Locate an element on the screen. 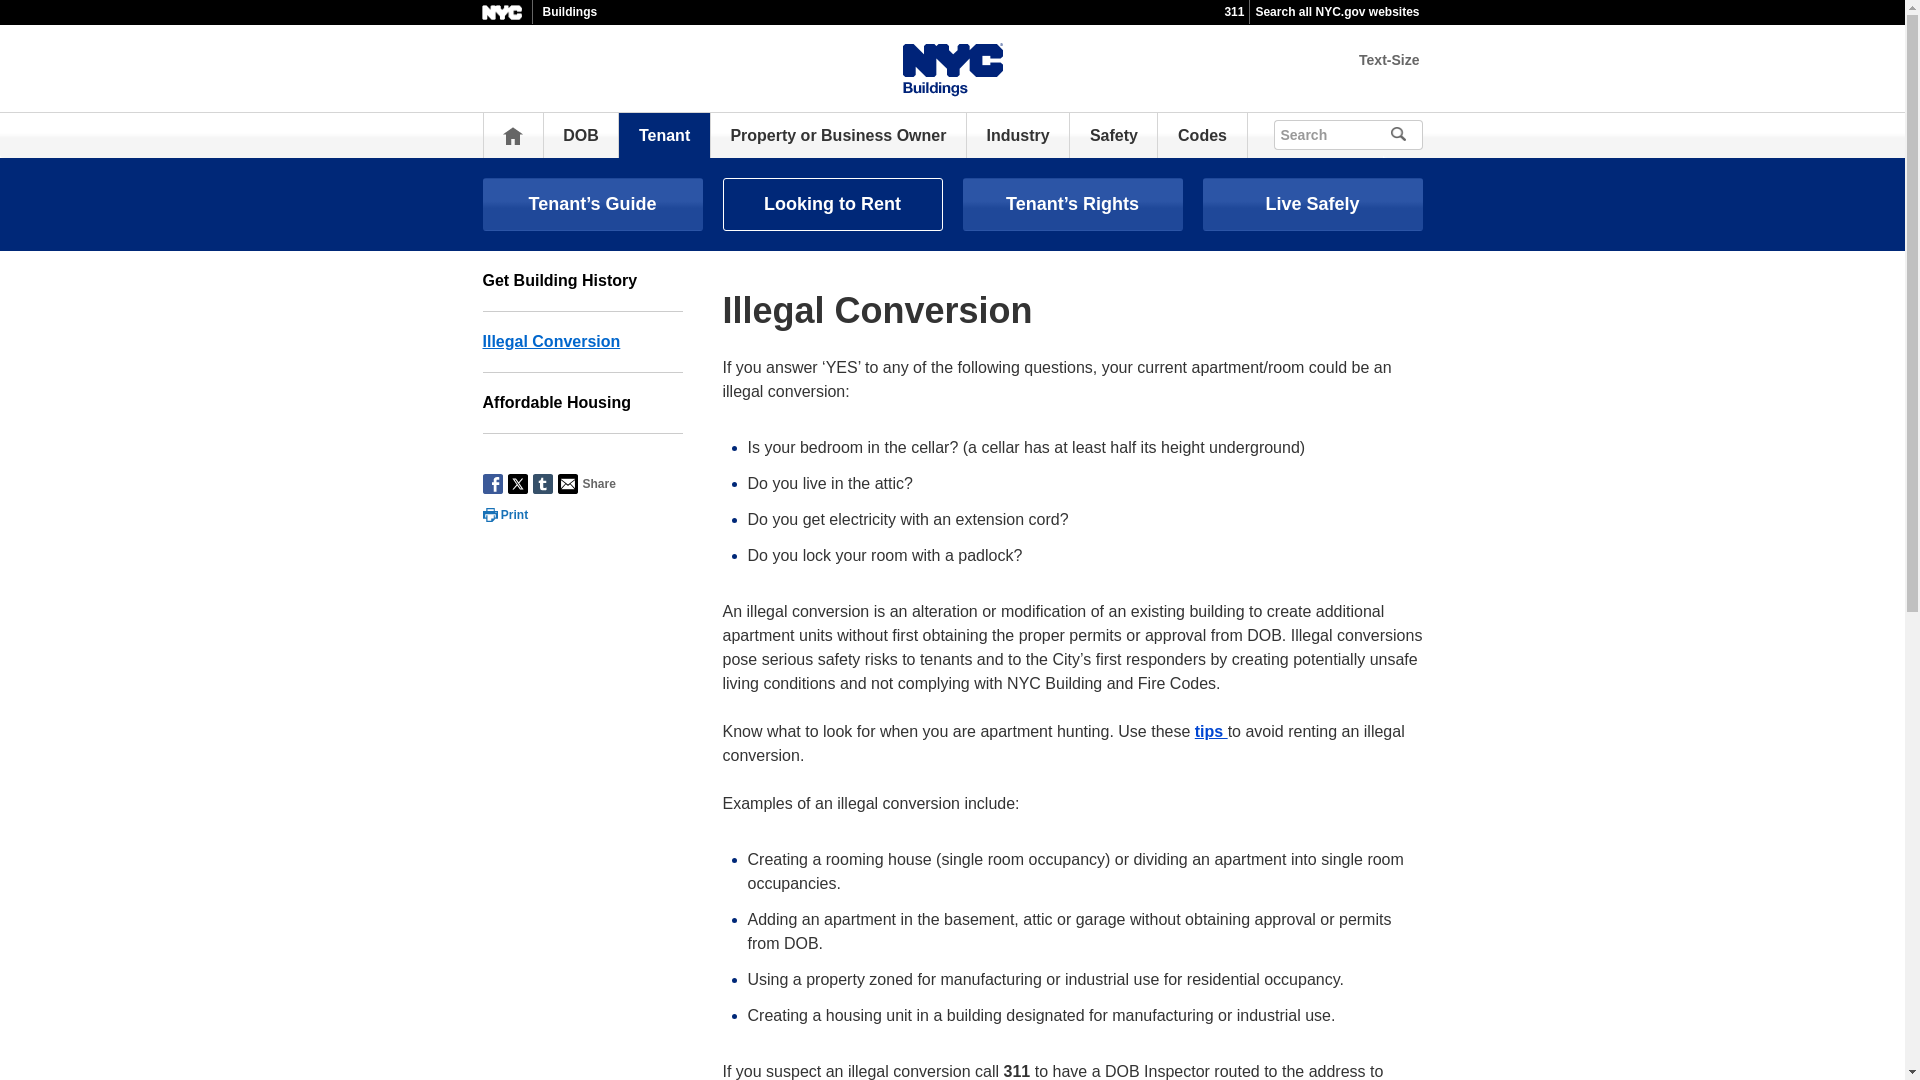 This screenshot has height=1080, width=1920. Search all NYC.gov websites is located at coordinates (1336, 12).